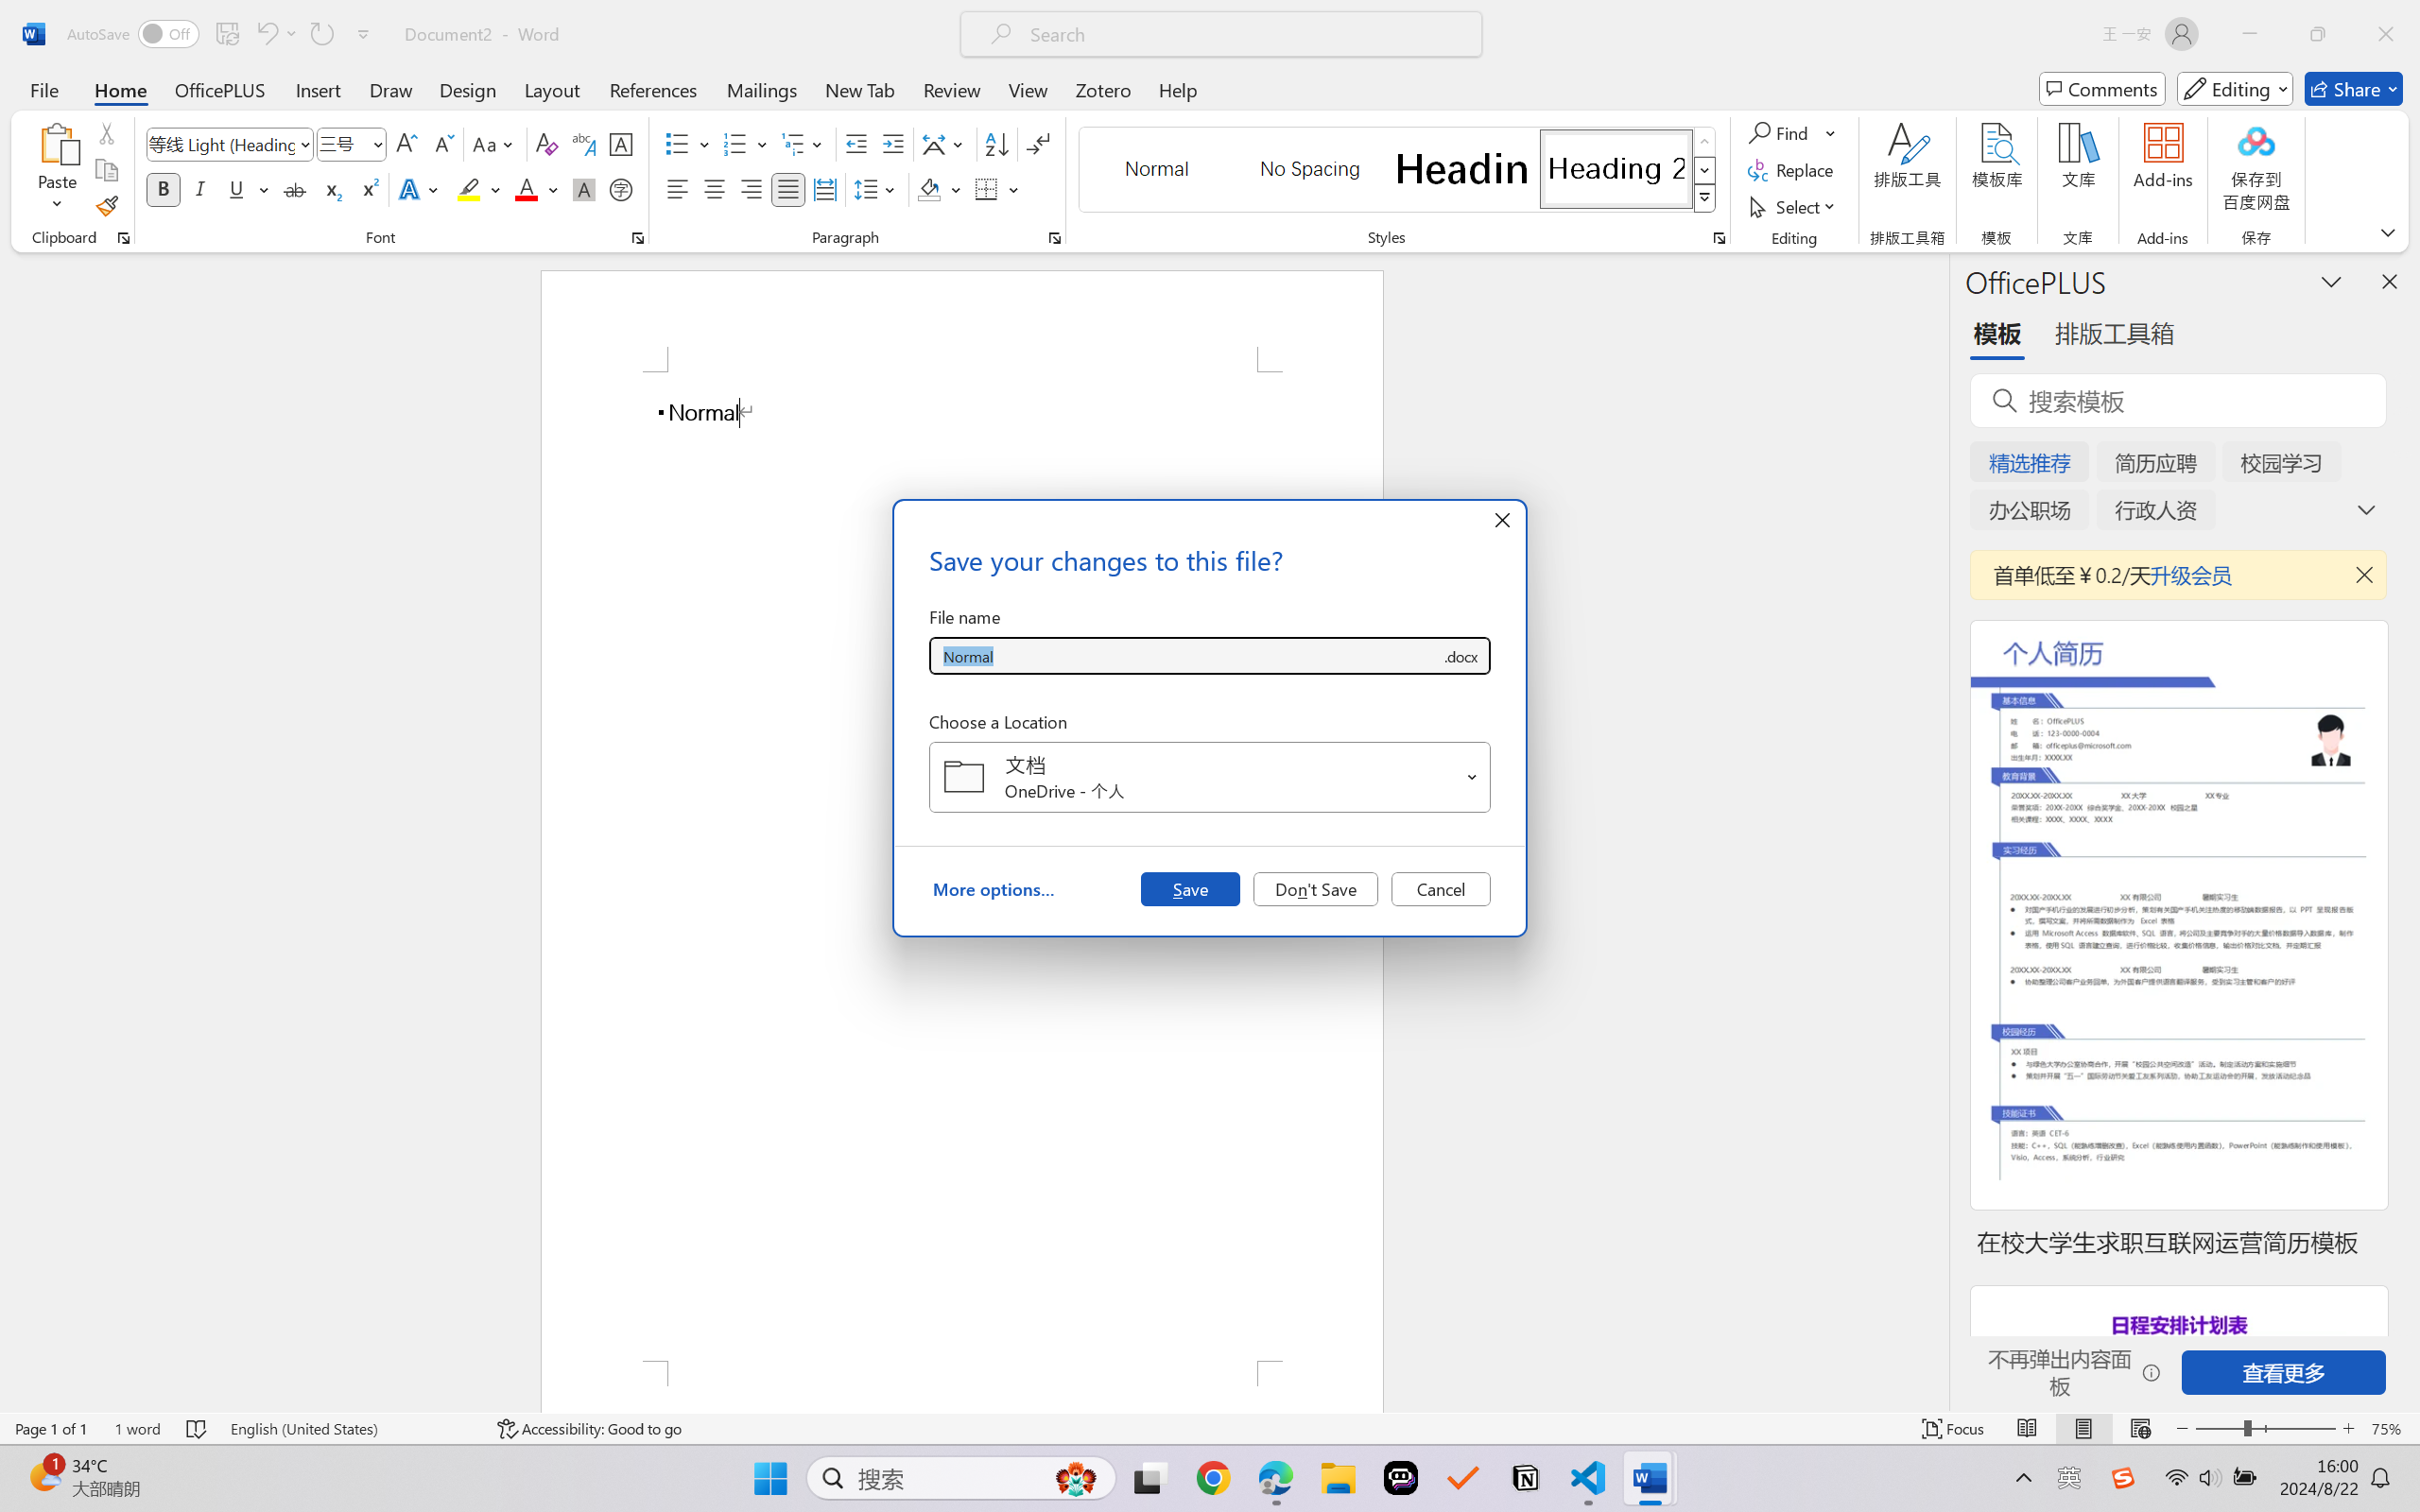 This screenshot has height=1512, width=2420. I want to click on Multilevel List, so click(804, 144).